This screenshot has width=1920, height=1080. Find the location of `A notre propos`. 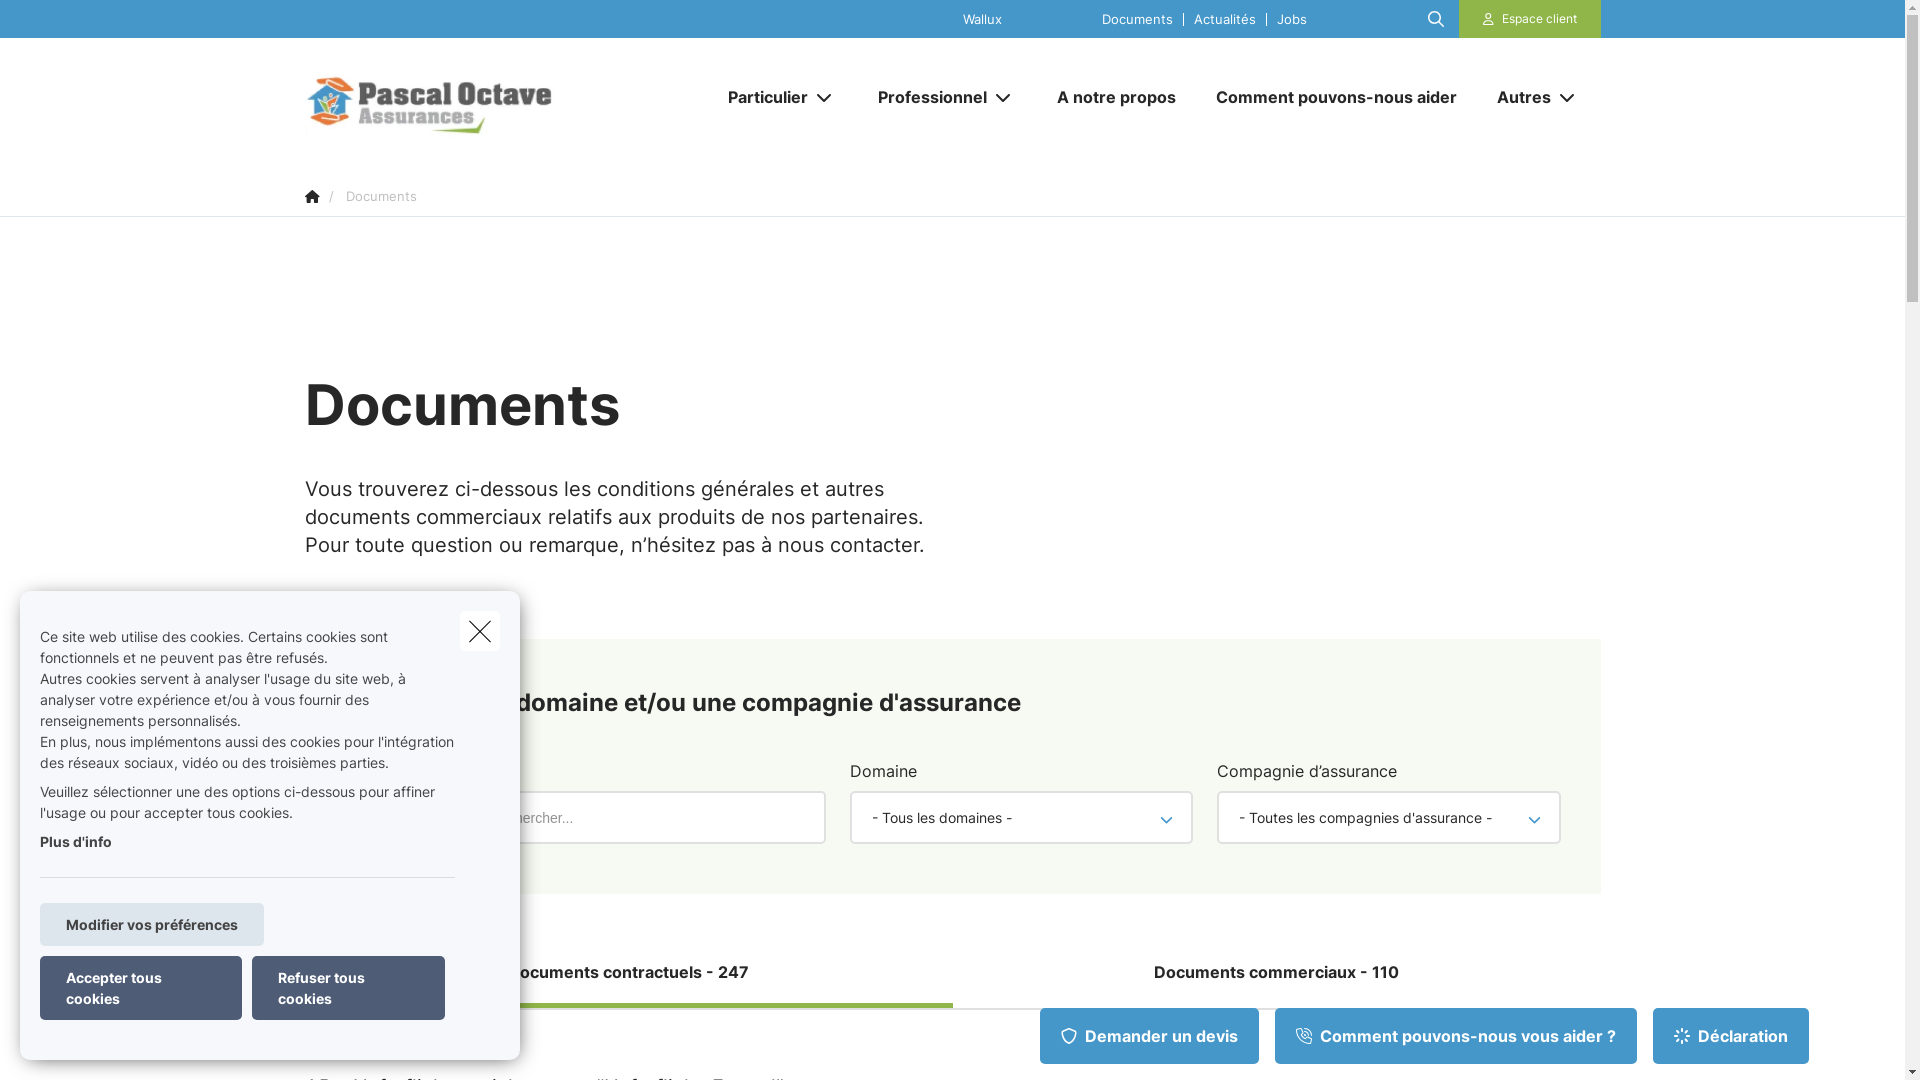

A notre propos is located at coordinates (1116, 97).